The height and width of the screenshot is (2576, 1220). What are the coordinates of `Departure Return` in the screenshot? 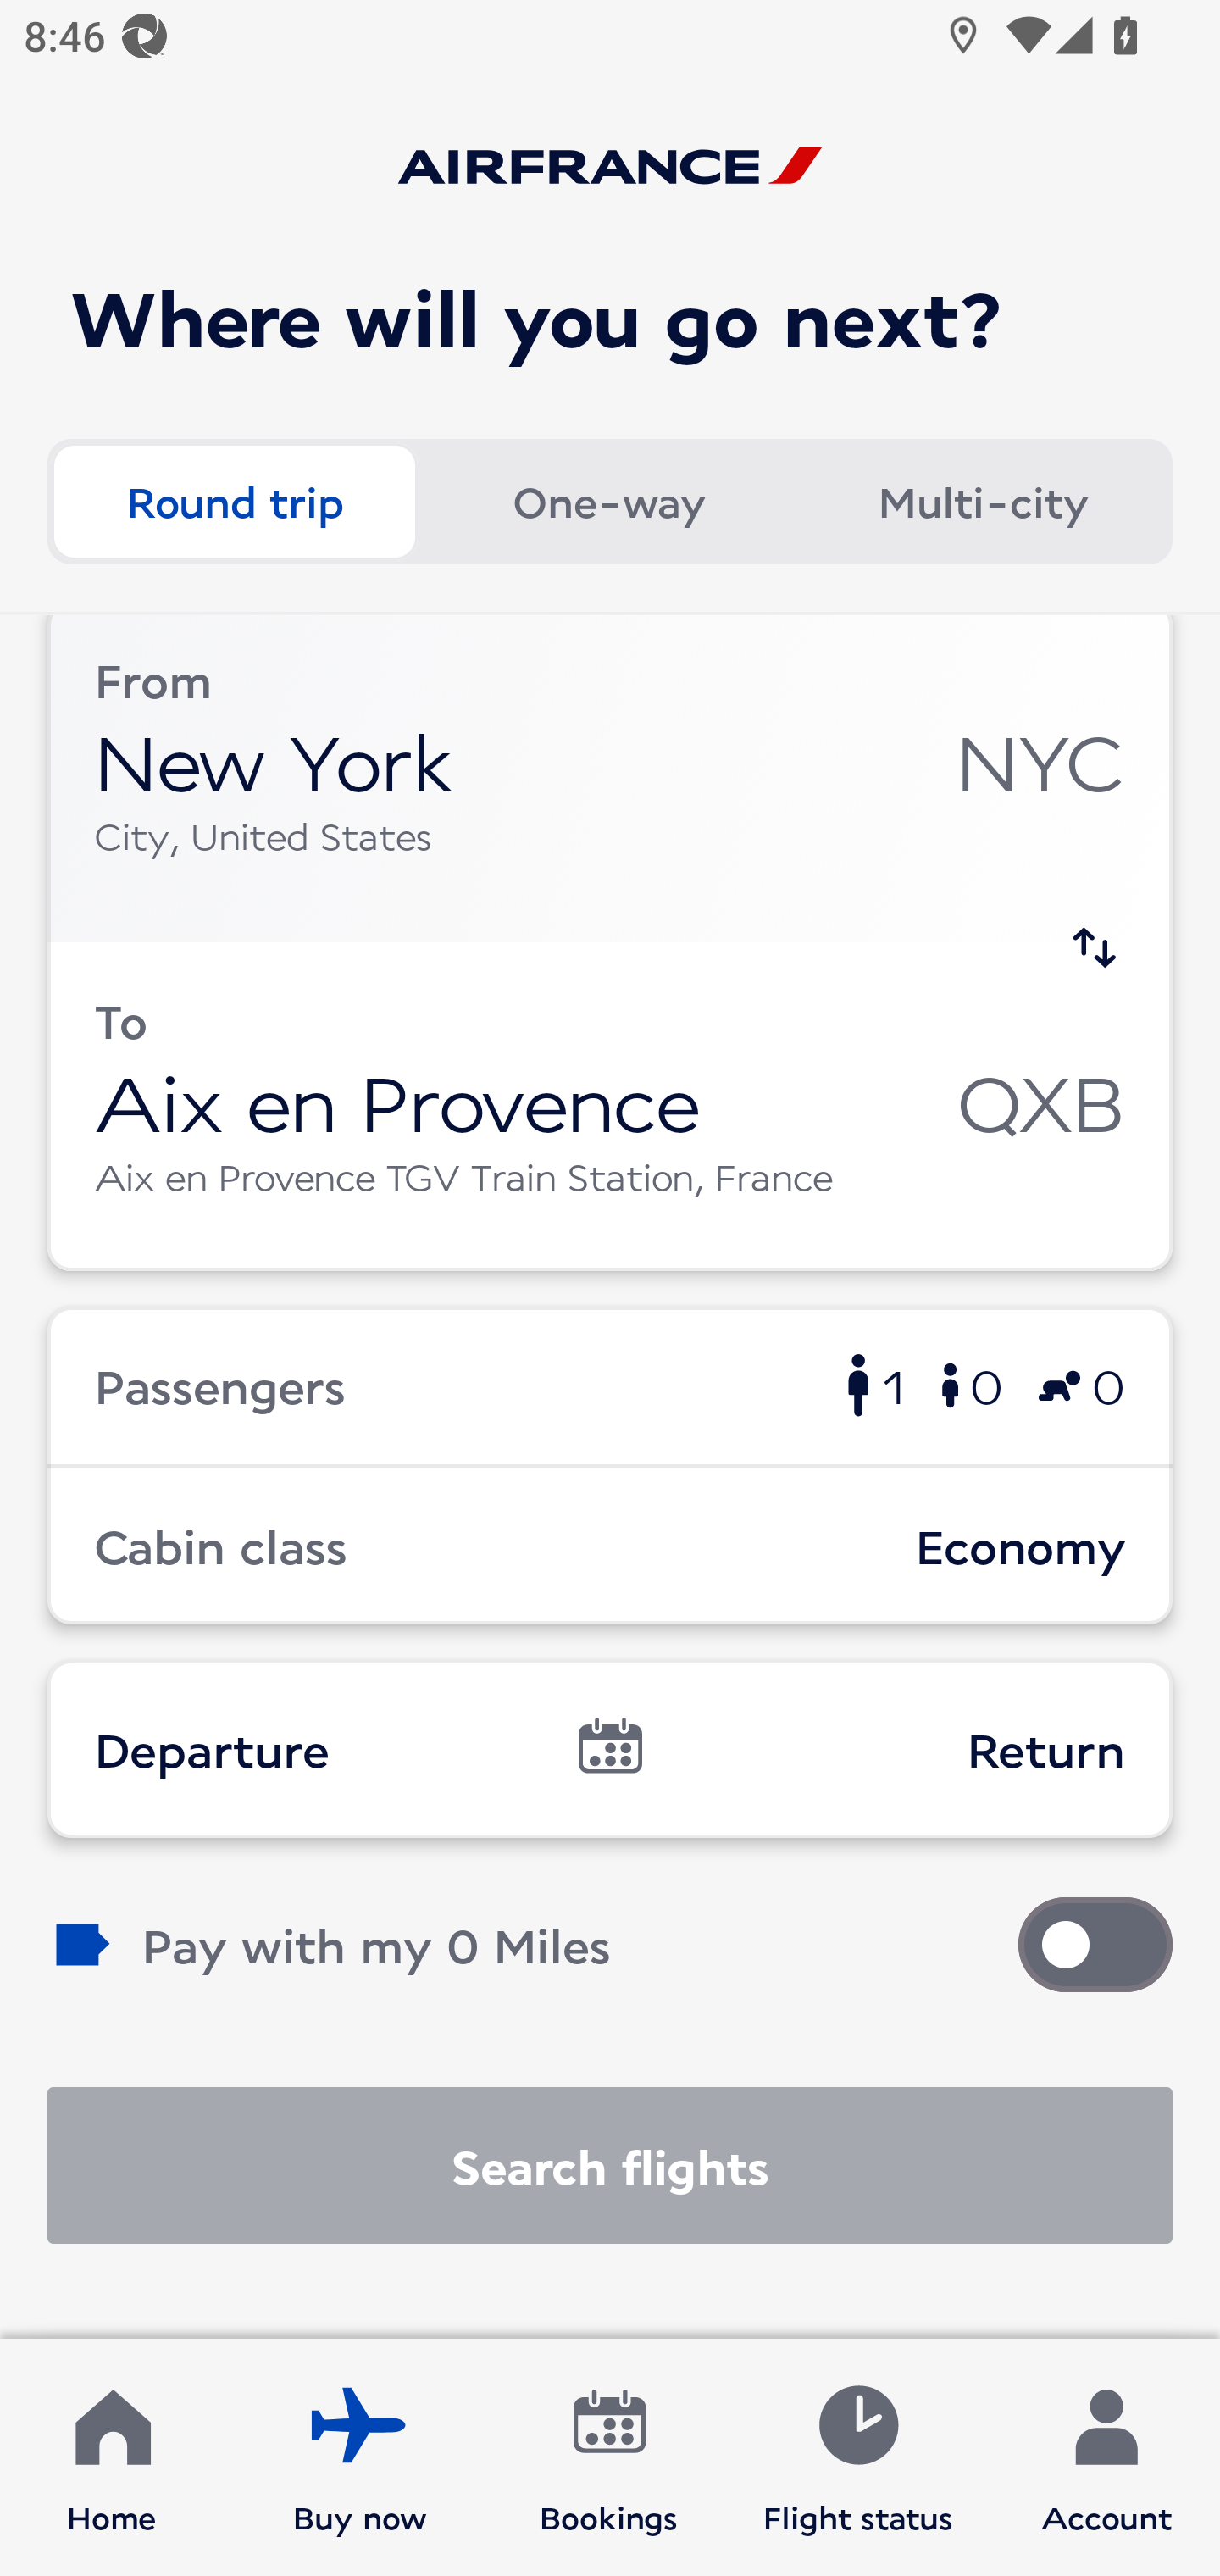 It's located at (610, 1747).